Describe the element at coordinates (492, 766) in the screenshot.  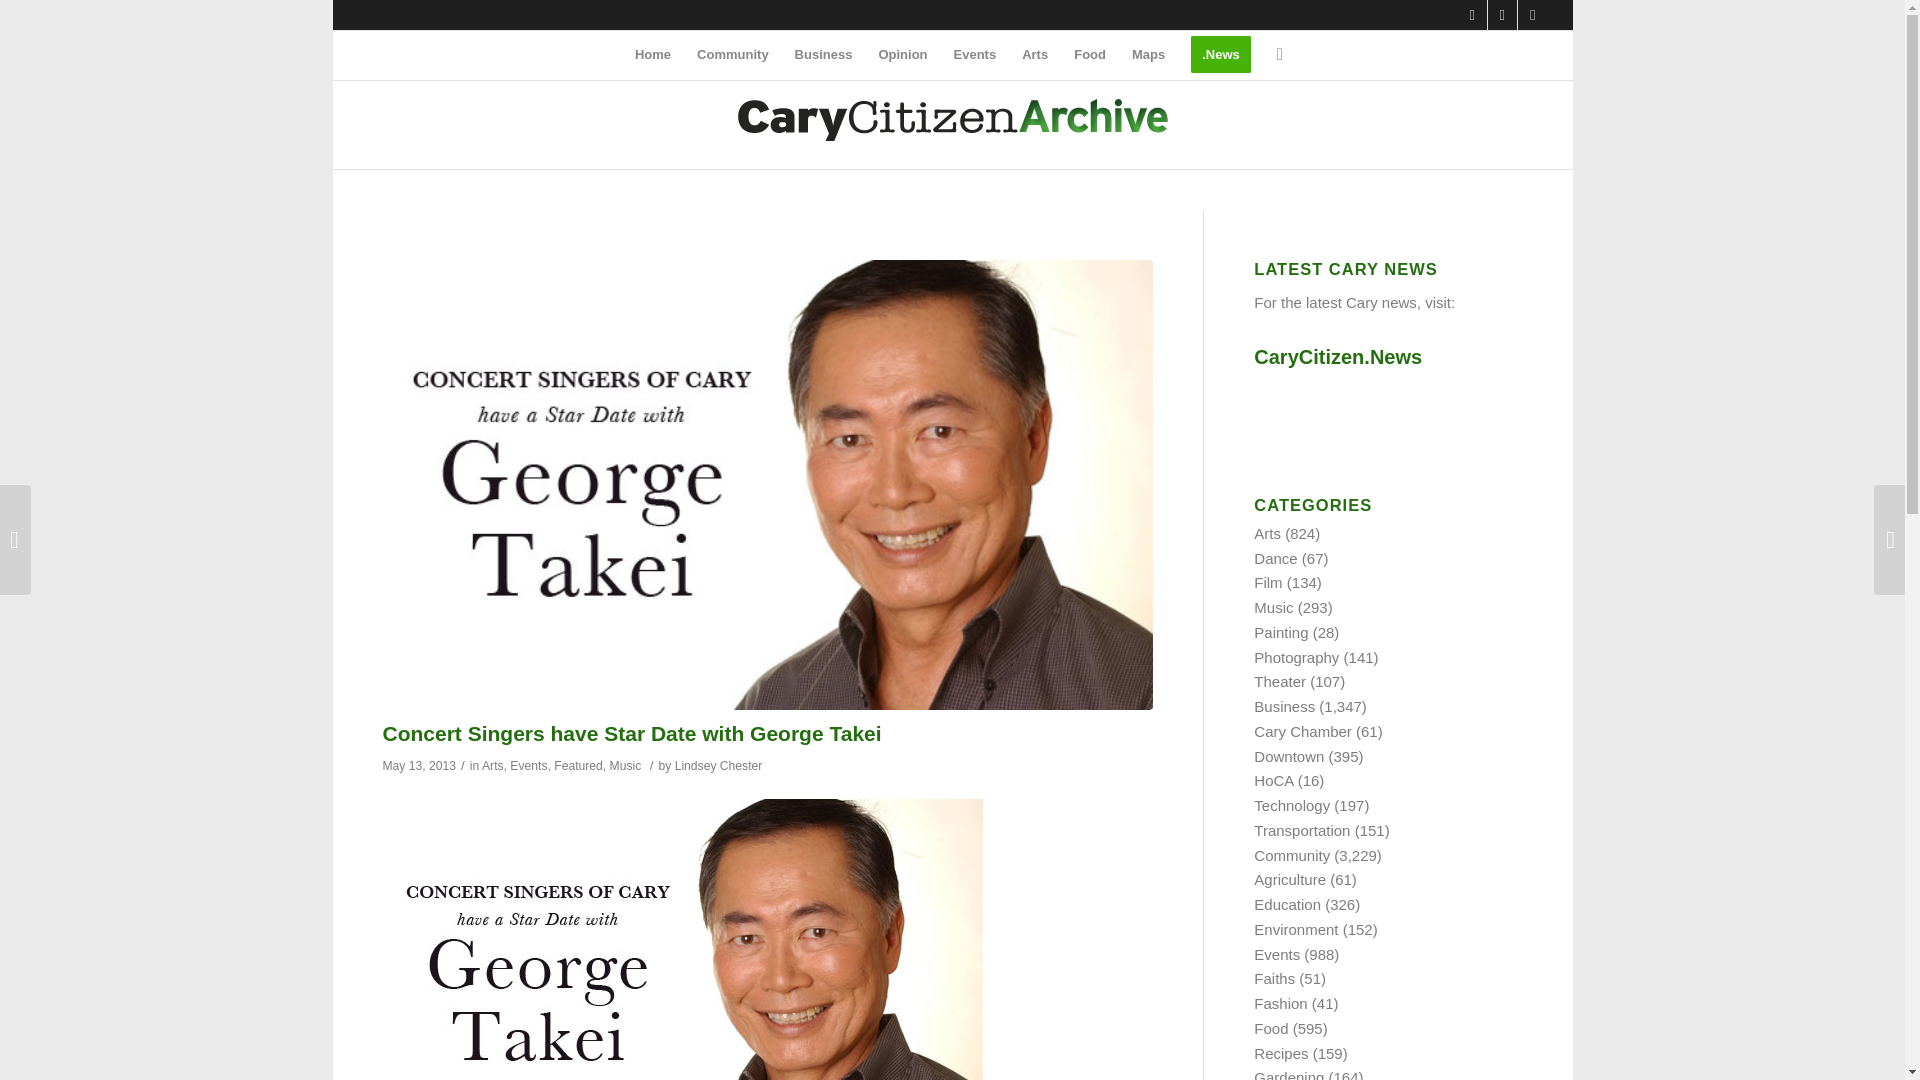
I see `Arts` at that location.